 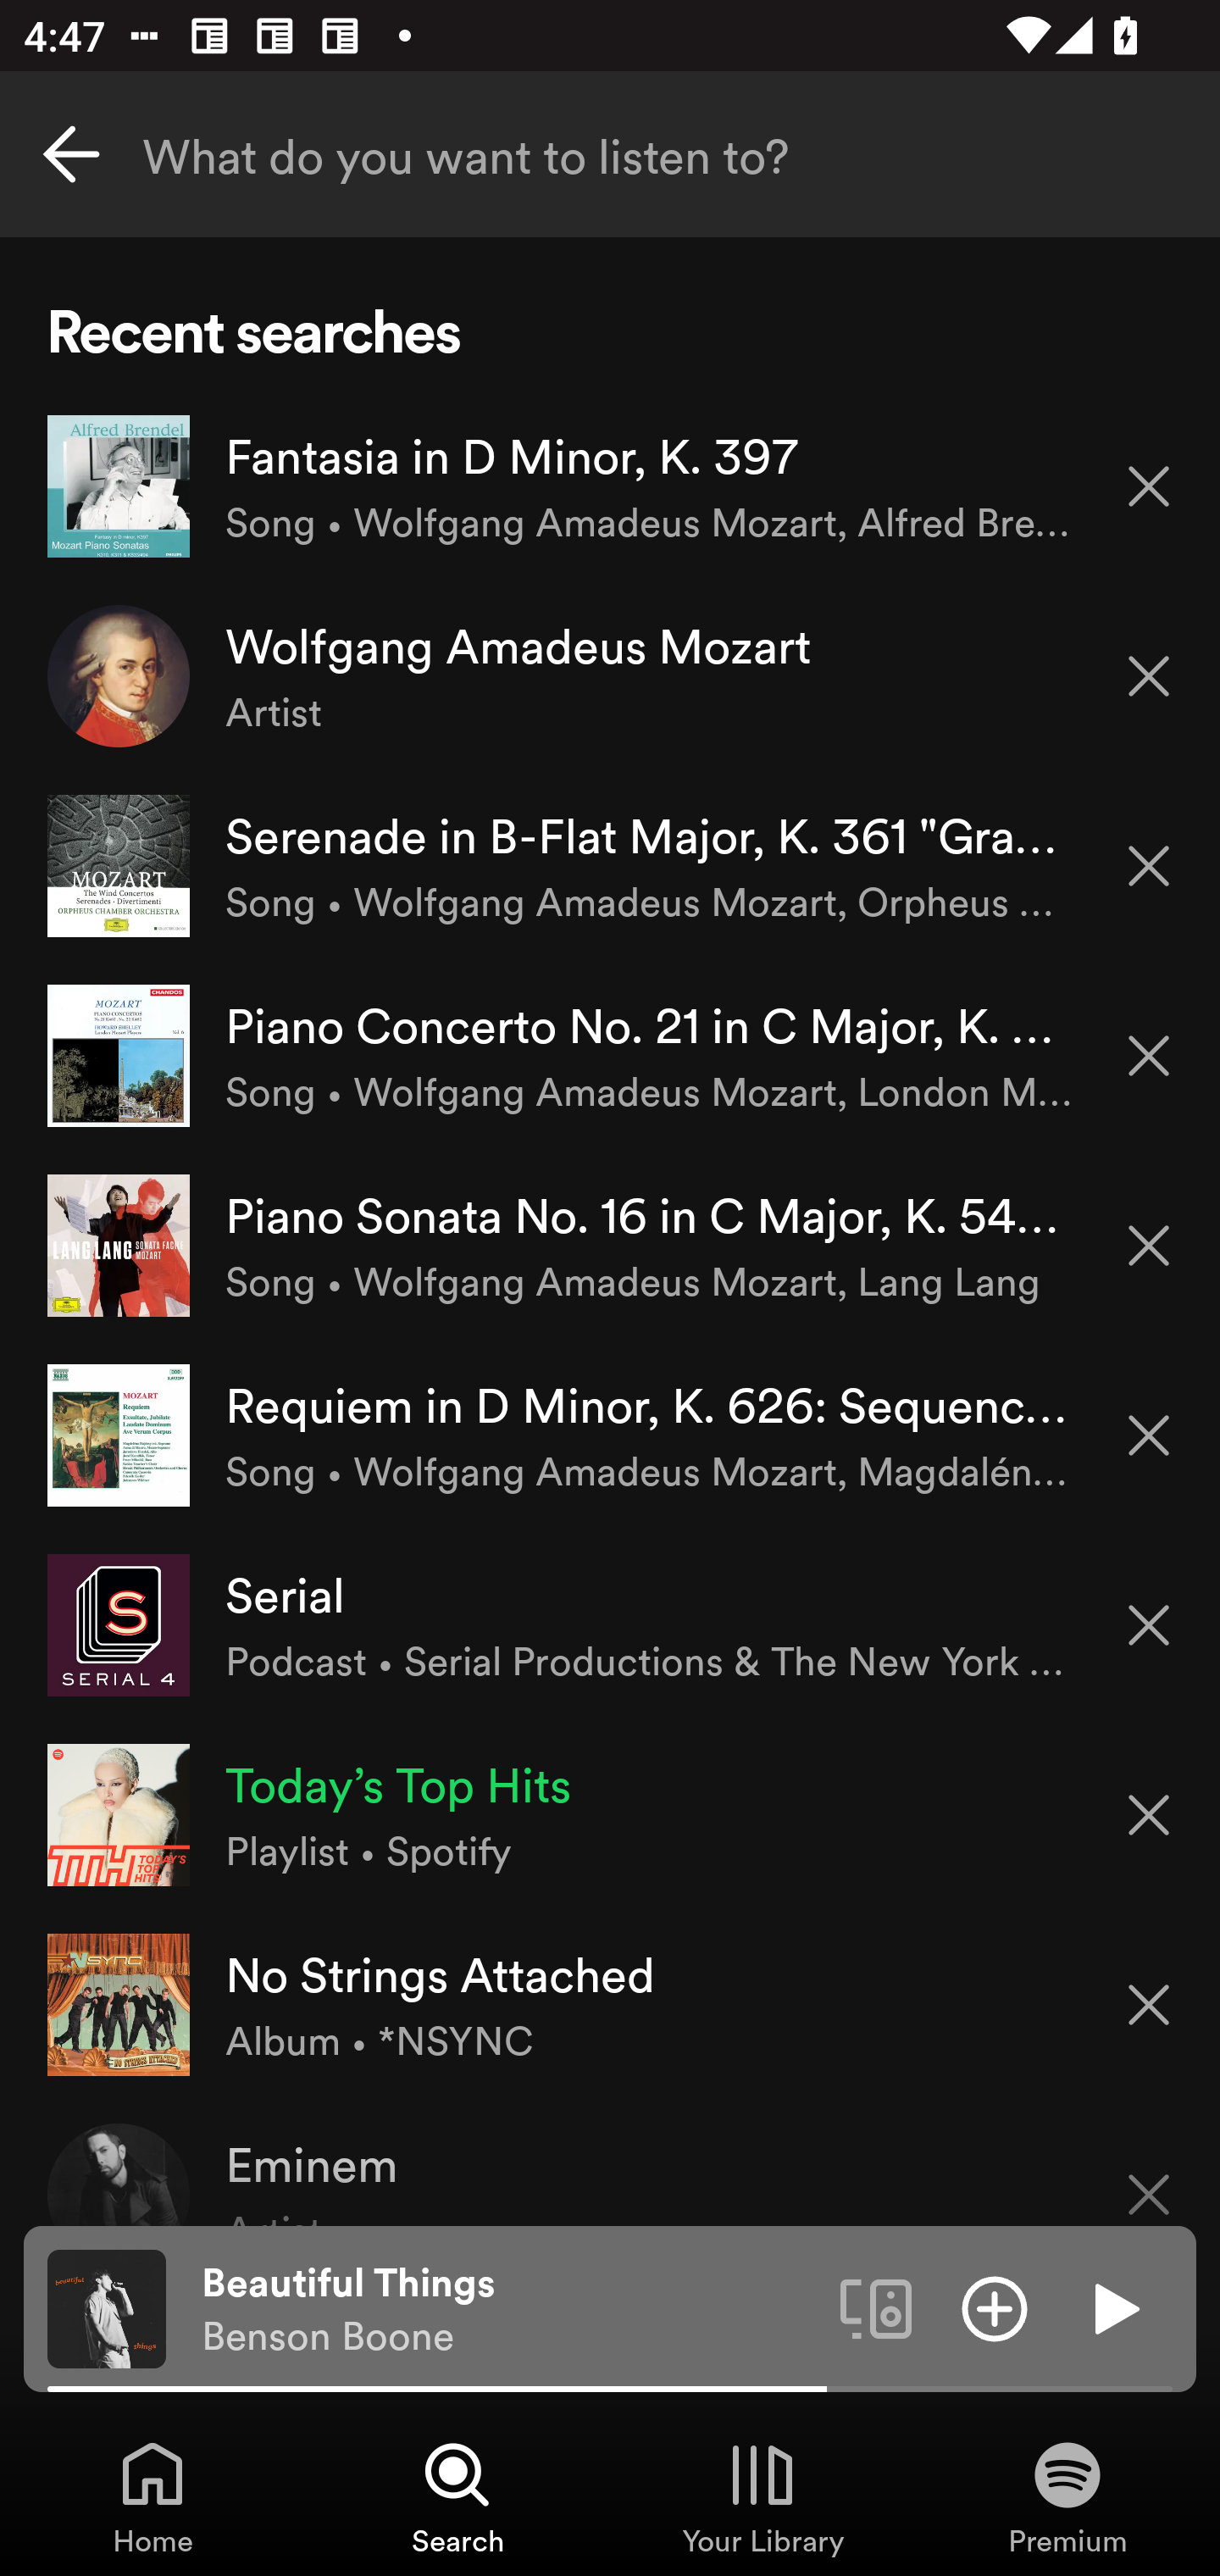 I want to click on Today’s Top Hits Playlist • Spotify Remove, so click(x=610, y=1814).